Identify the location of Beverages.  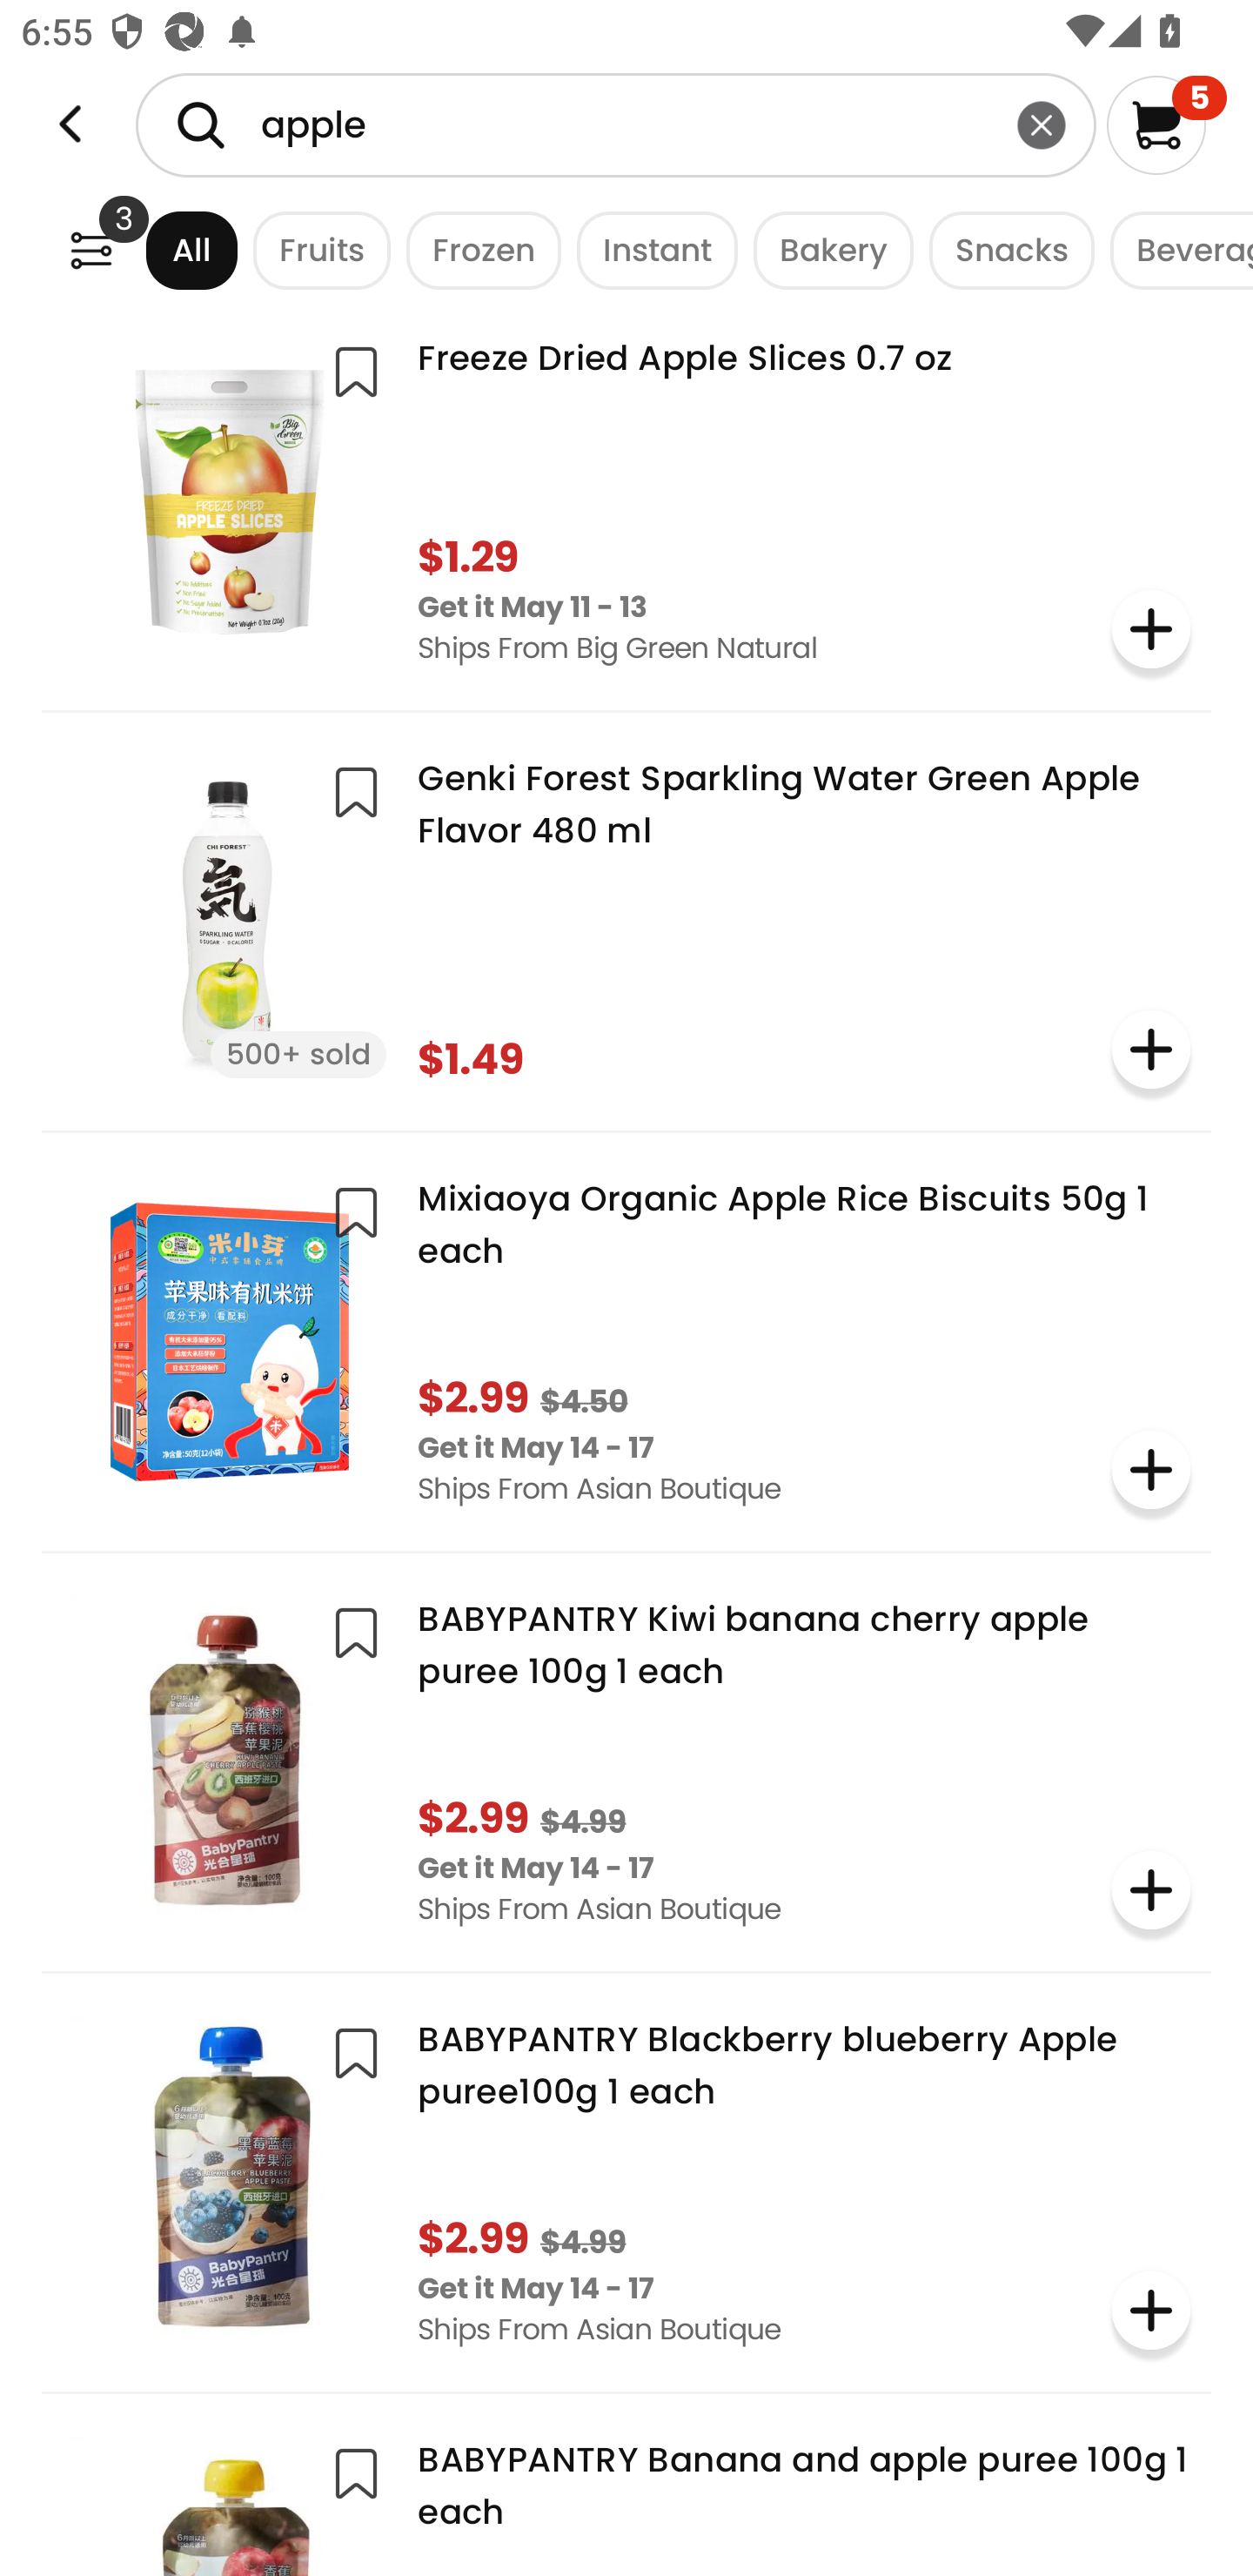
(1174, 249).